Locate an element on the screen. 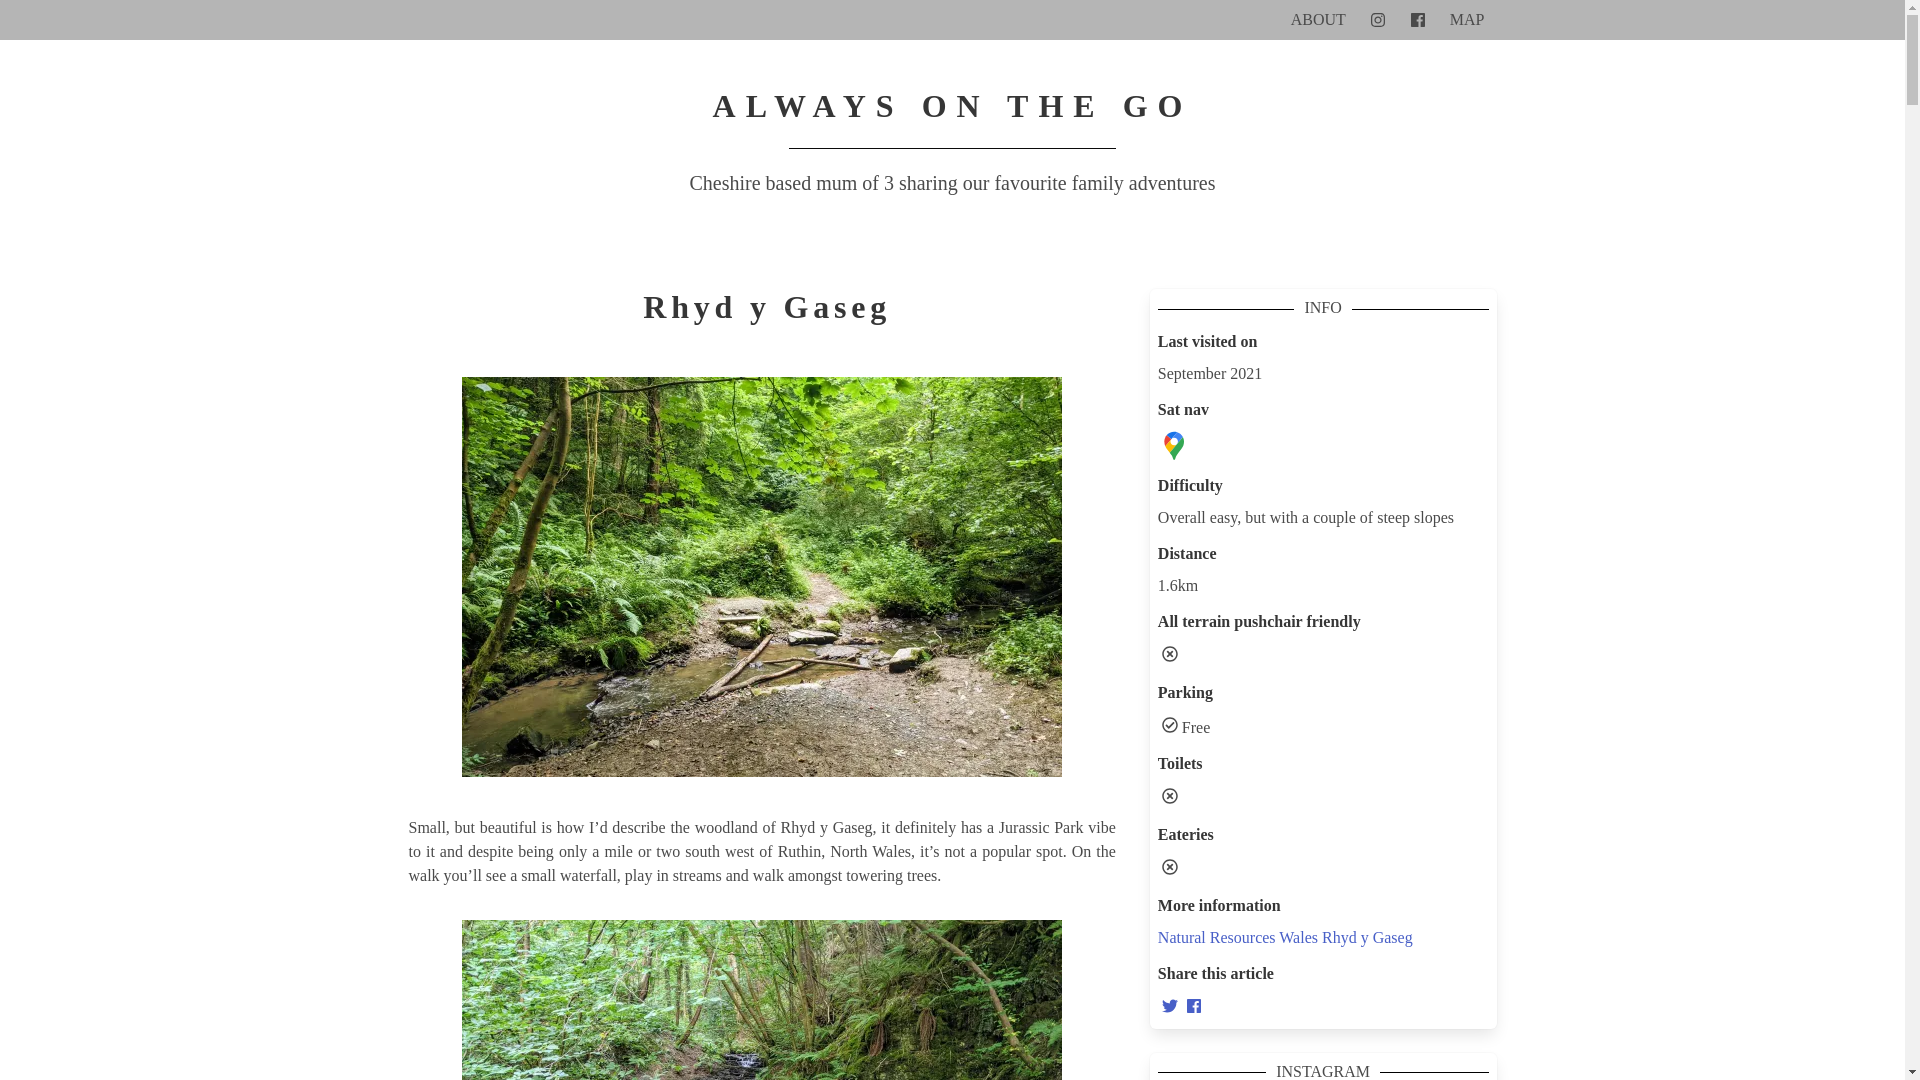 This screenshot has width=1920, height=1080. Share on Facebook is located at coordinates (1194, 1008).